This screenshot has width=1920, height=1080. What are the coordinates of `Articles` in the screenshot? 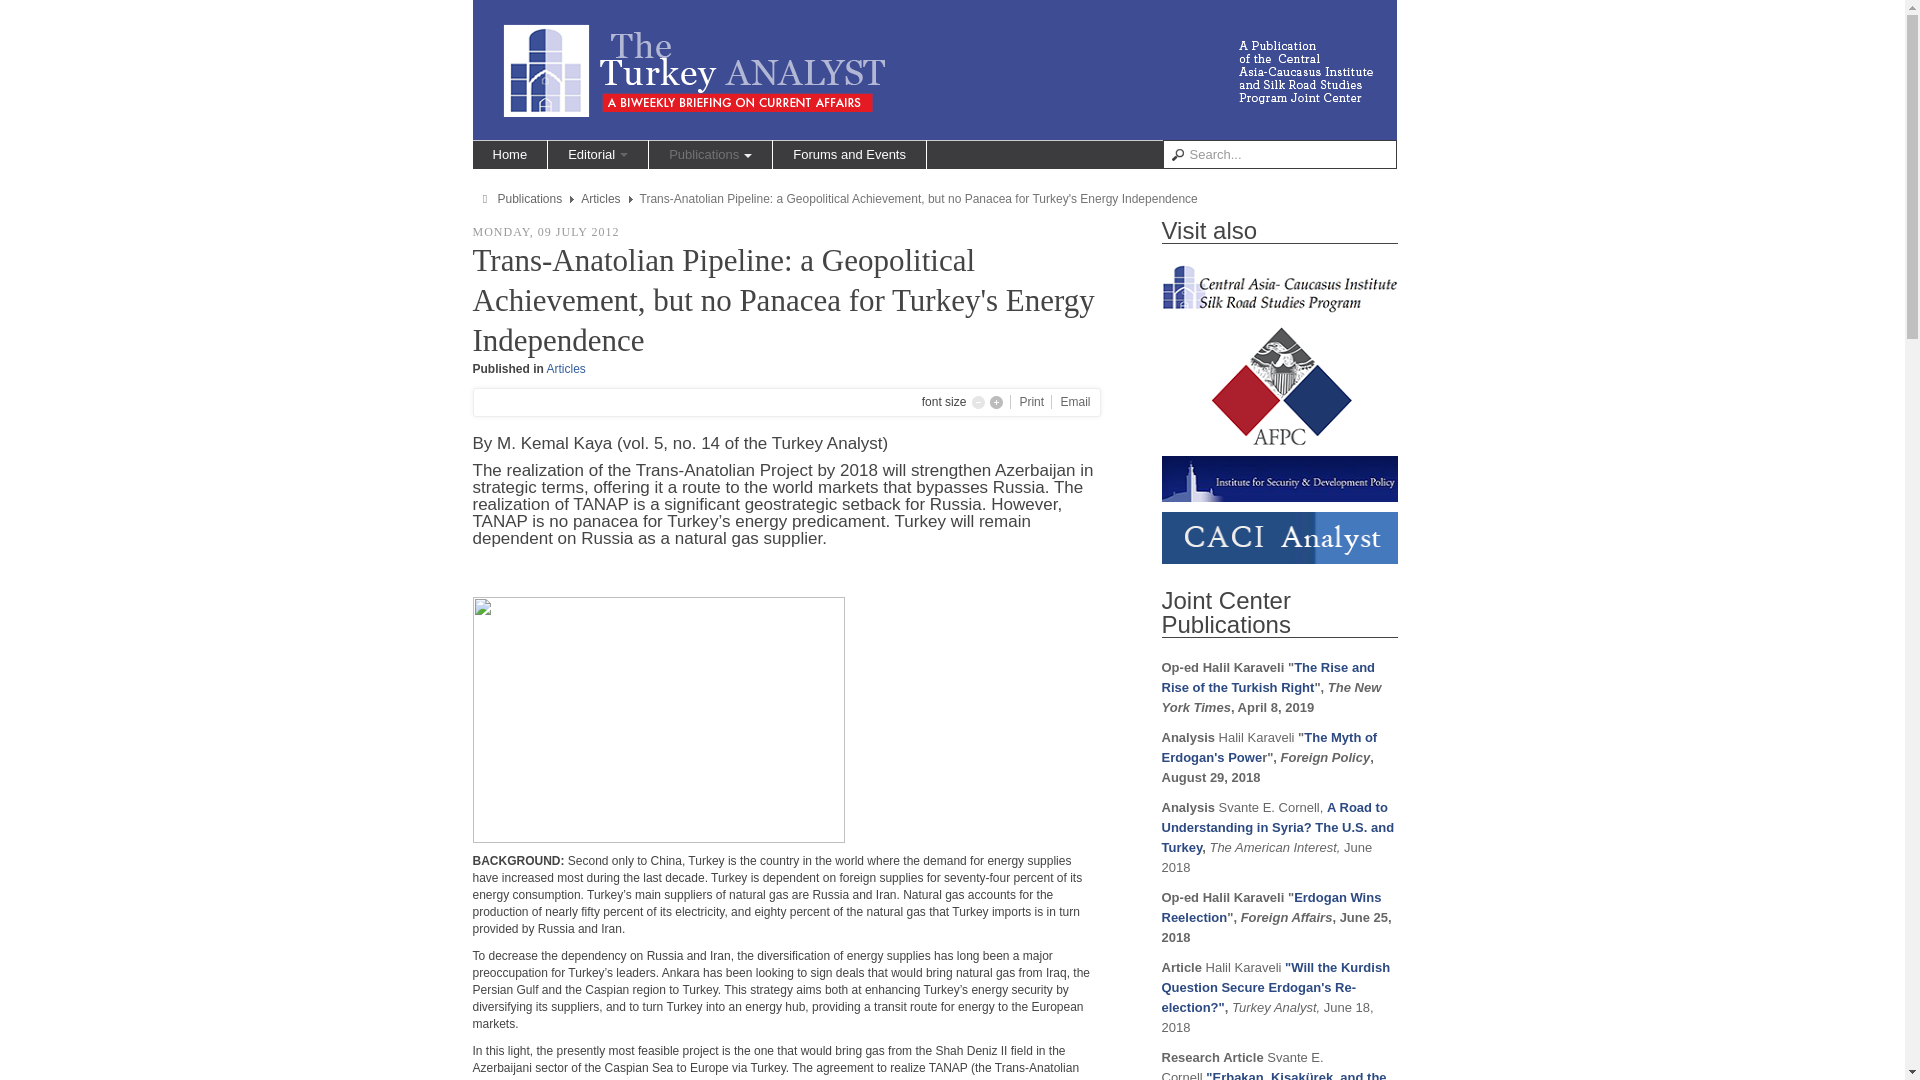 It's located at (566, 368).